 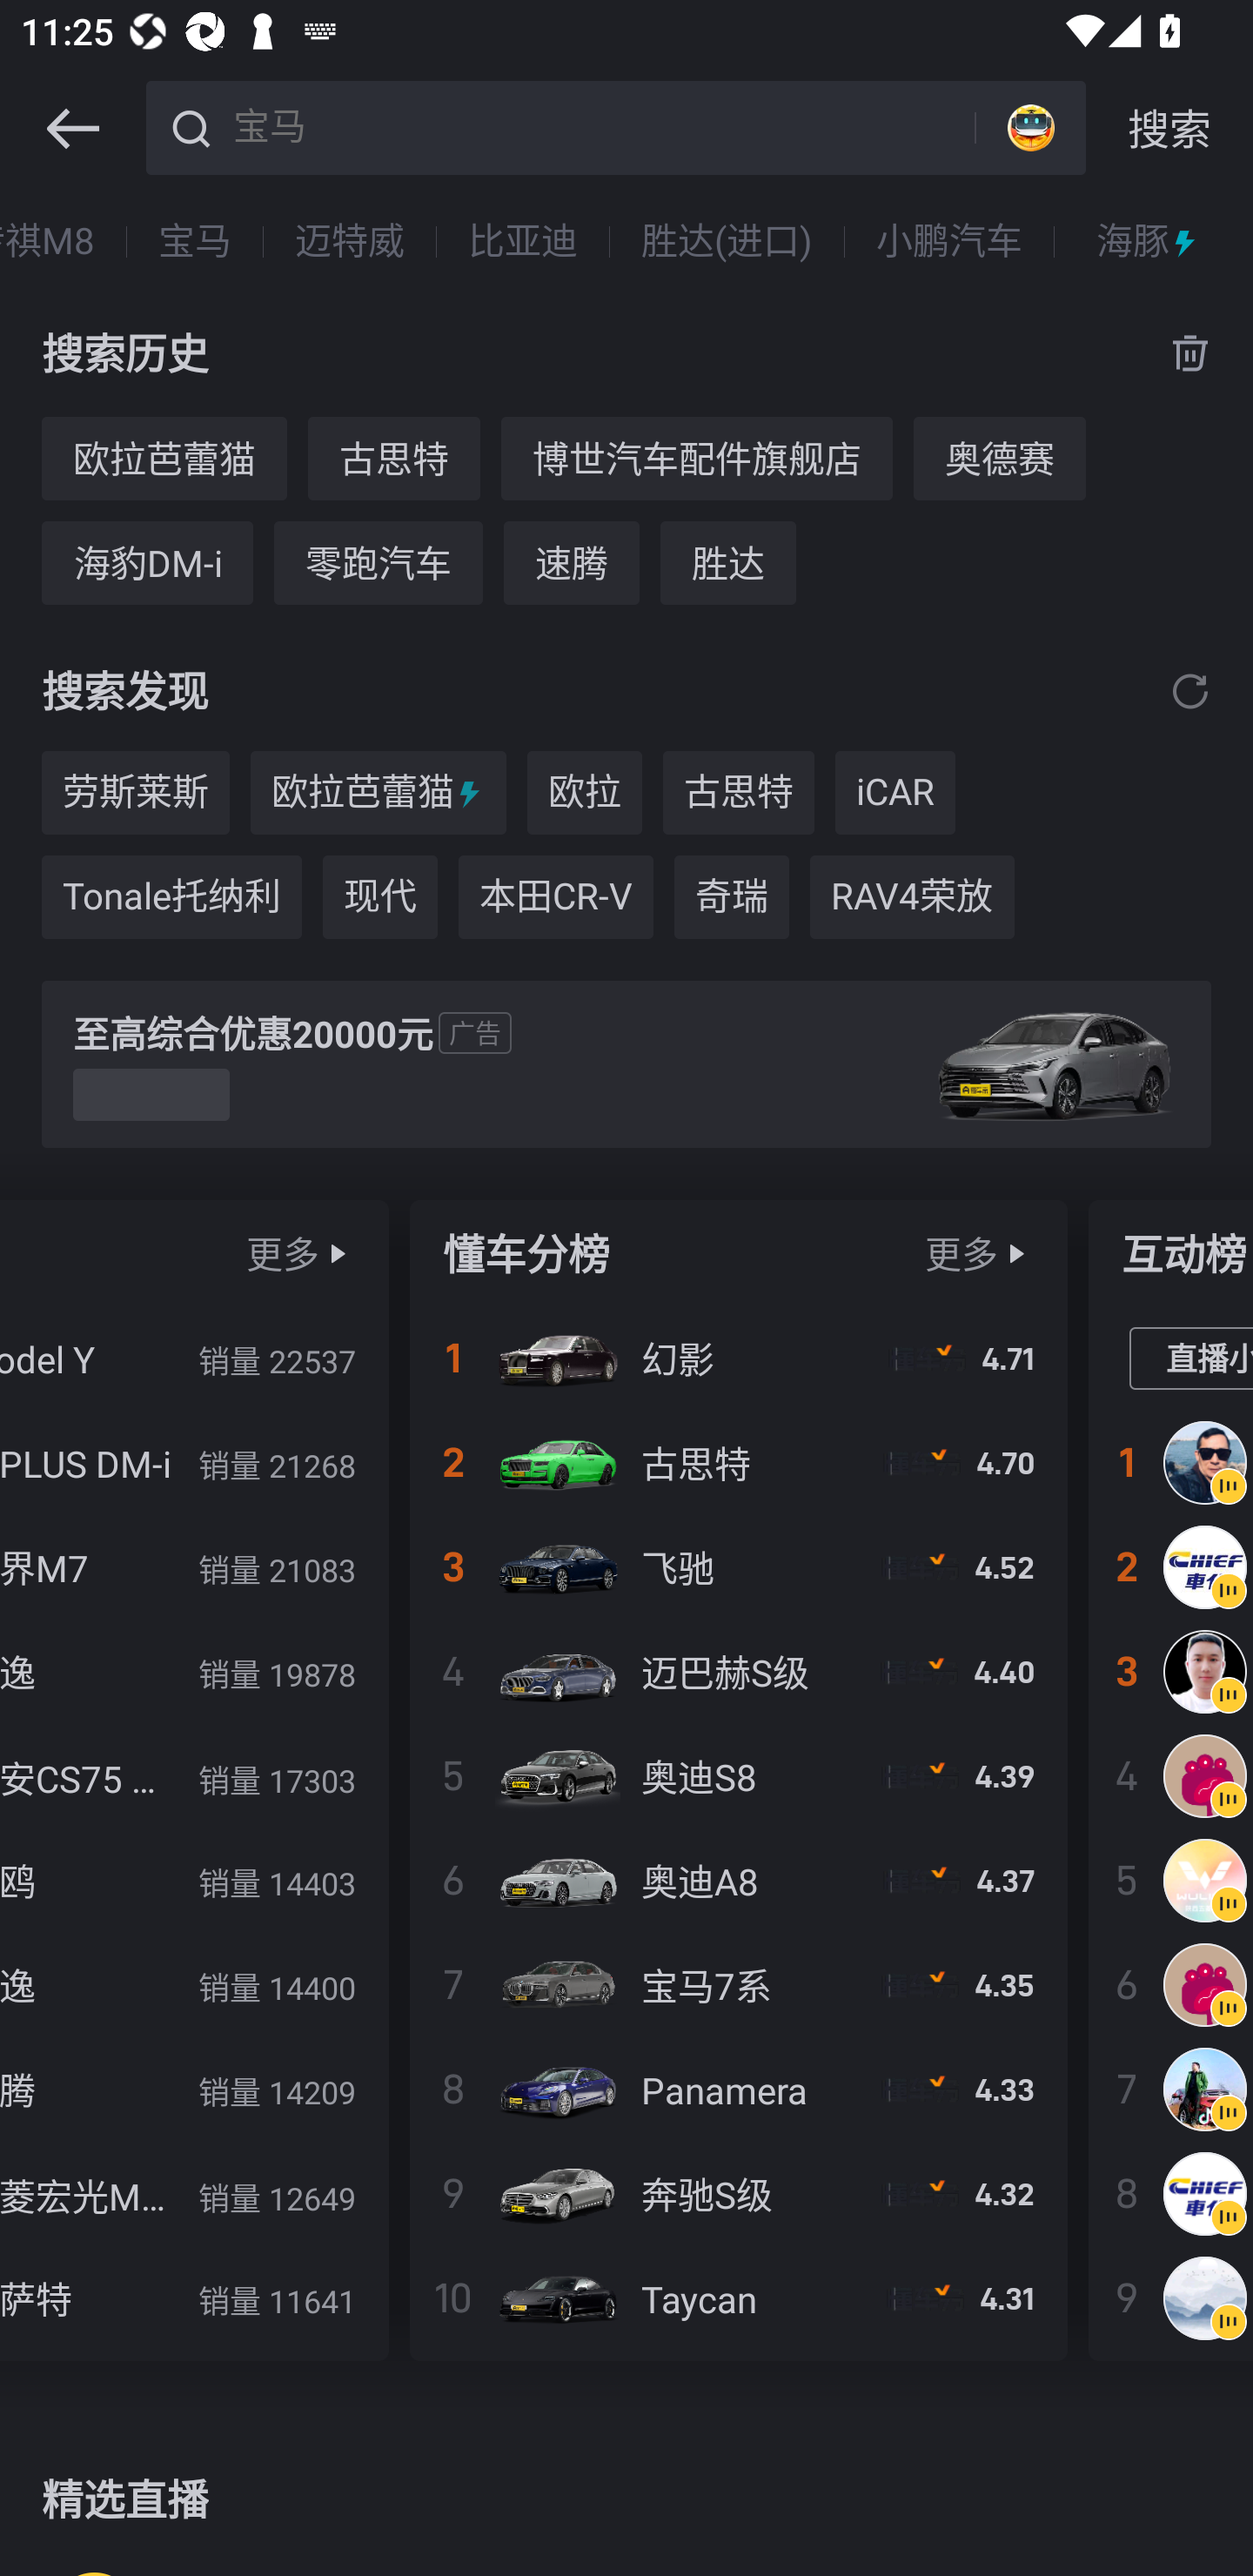 I want to click on 本田CR-V, so click(x=556, y=897).